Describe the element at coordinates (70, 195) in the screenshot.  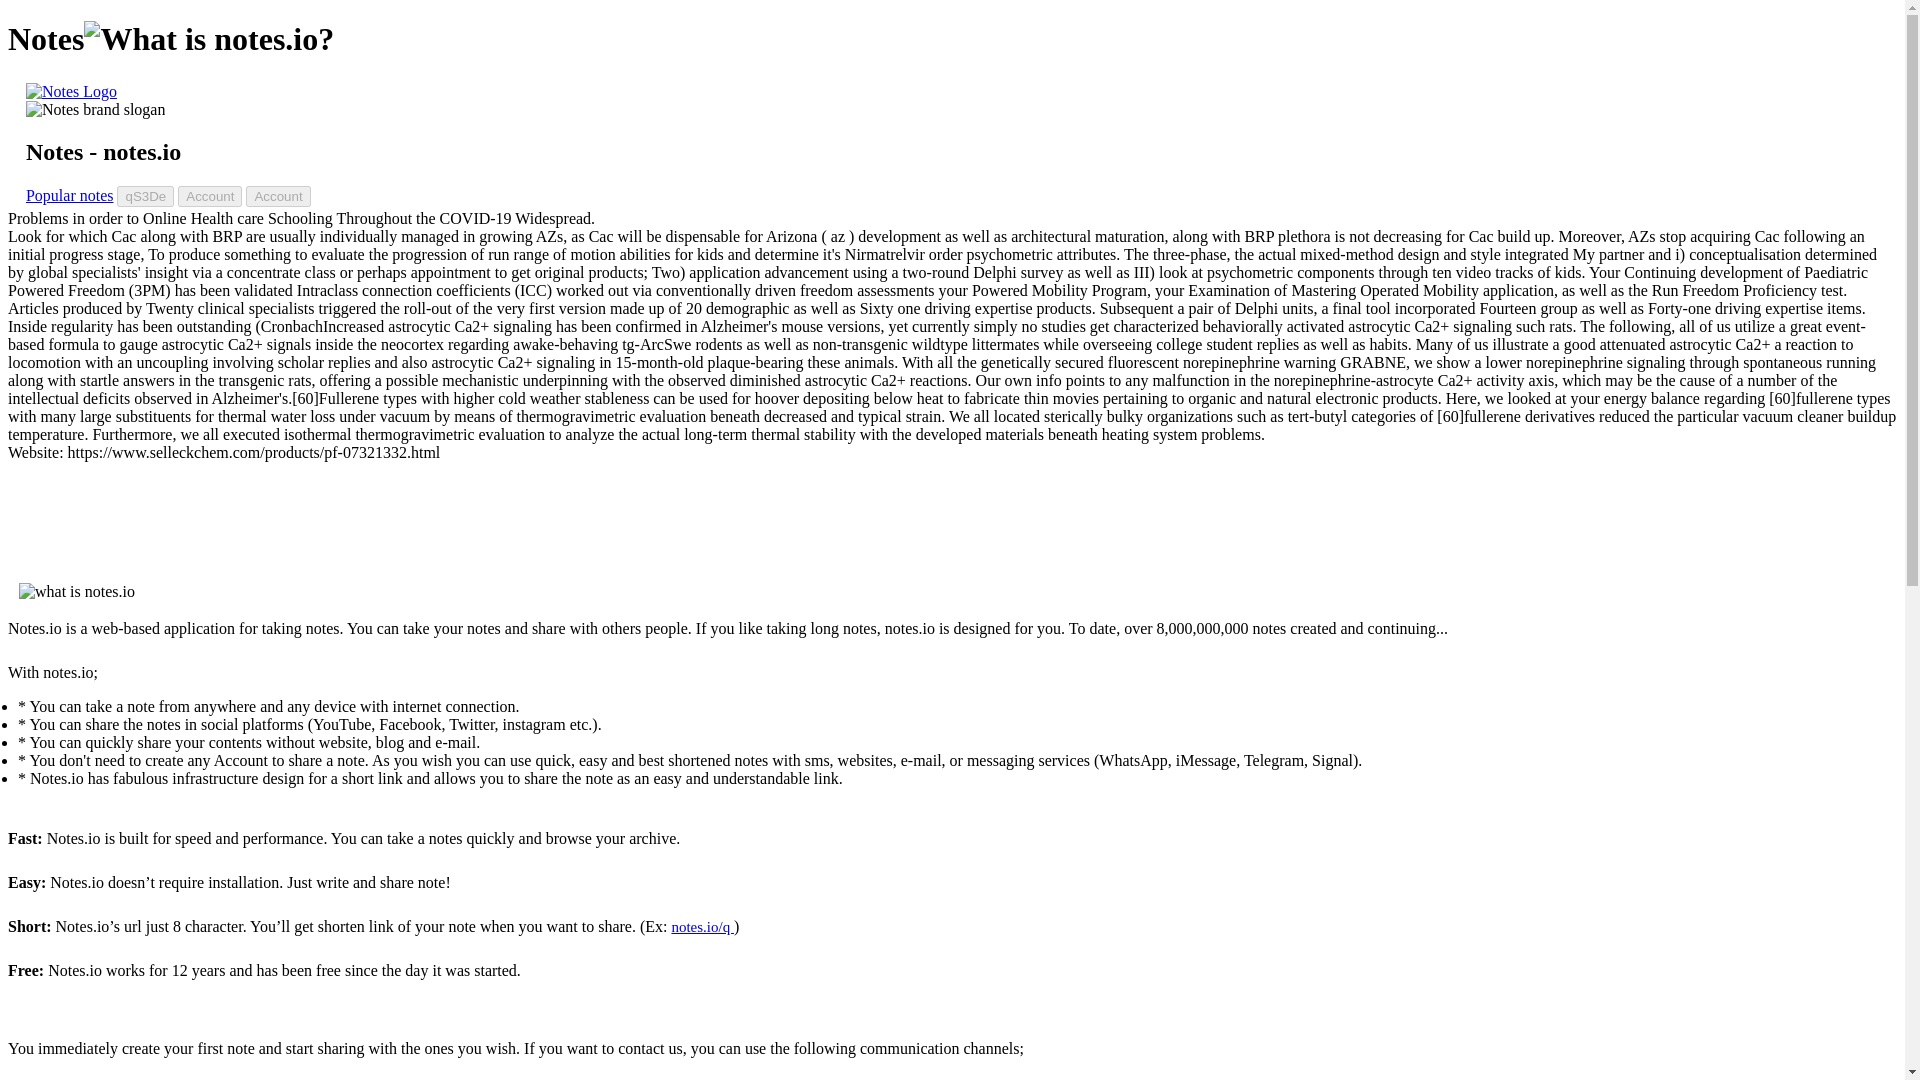
I see `Popular notes` at that location.